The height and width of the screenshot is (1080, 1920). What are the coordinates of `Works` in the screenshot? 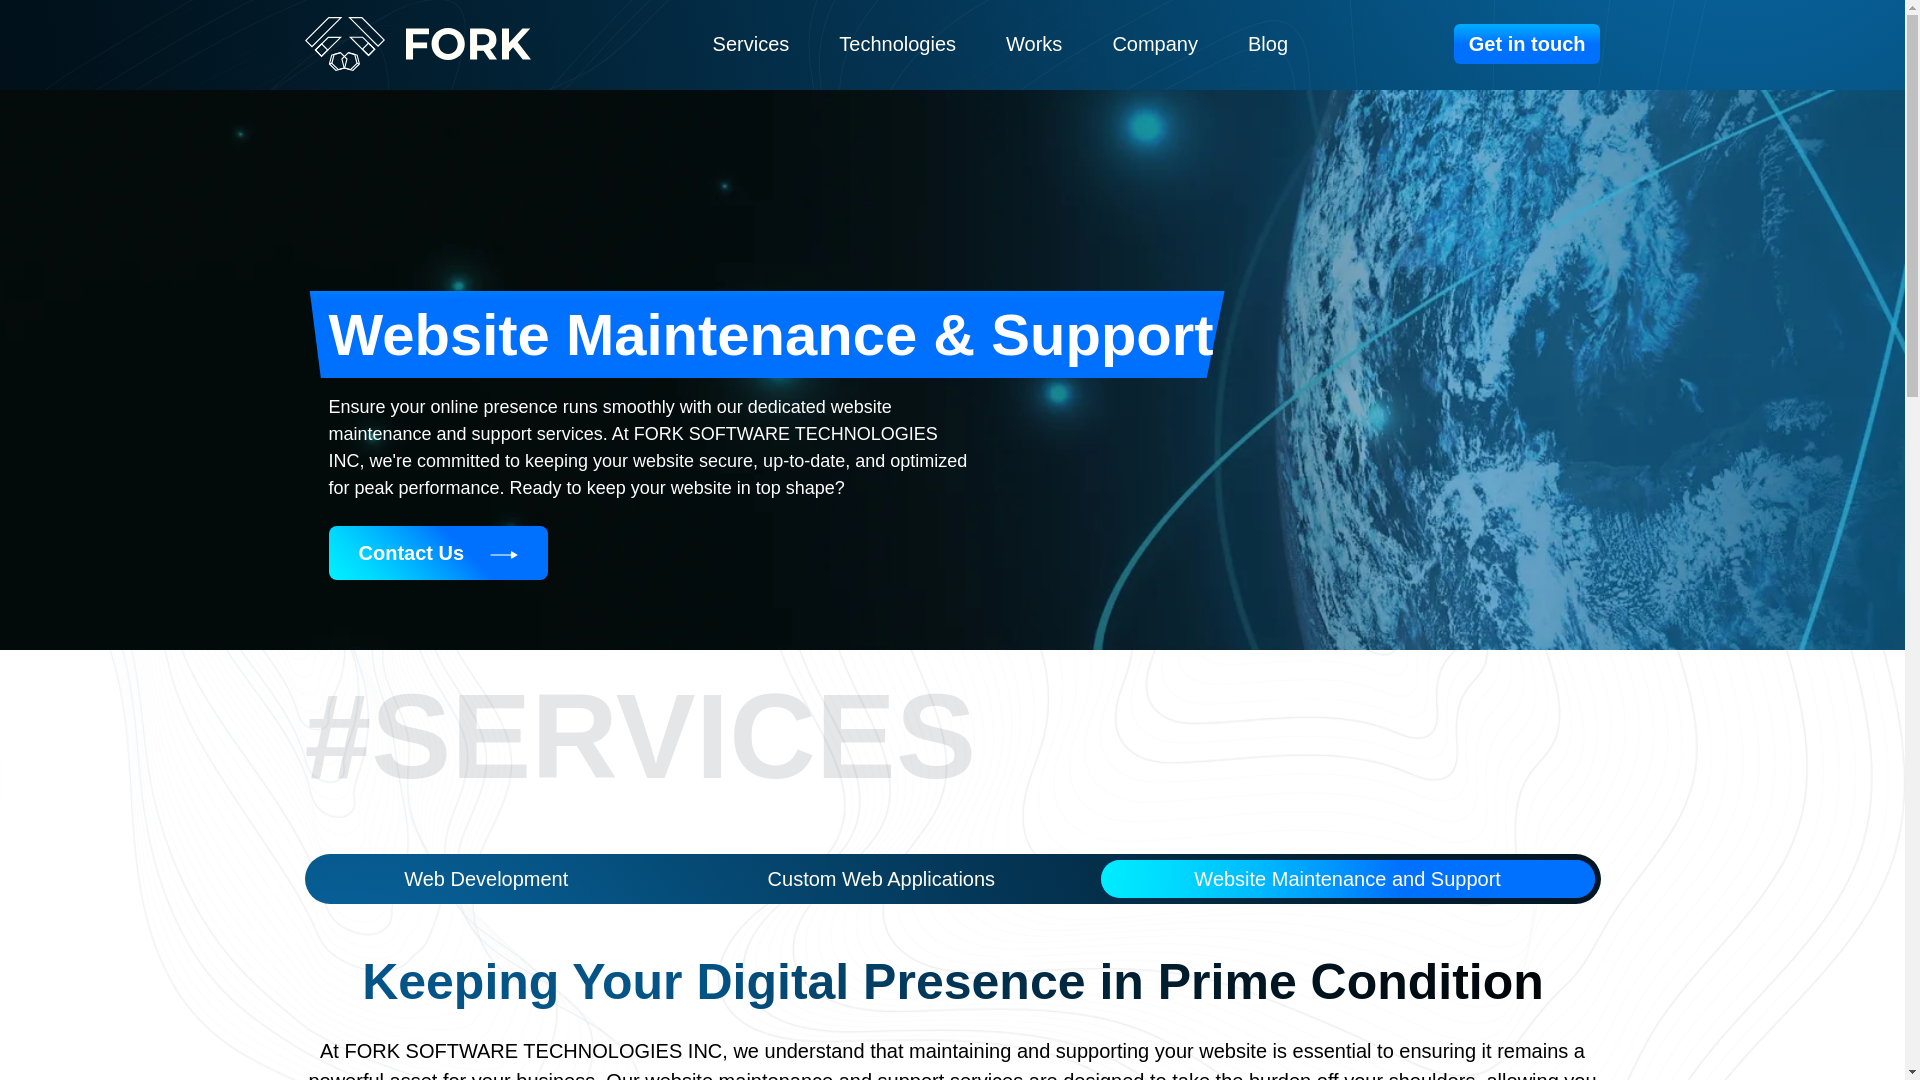 It's located at (1034, 44).